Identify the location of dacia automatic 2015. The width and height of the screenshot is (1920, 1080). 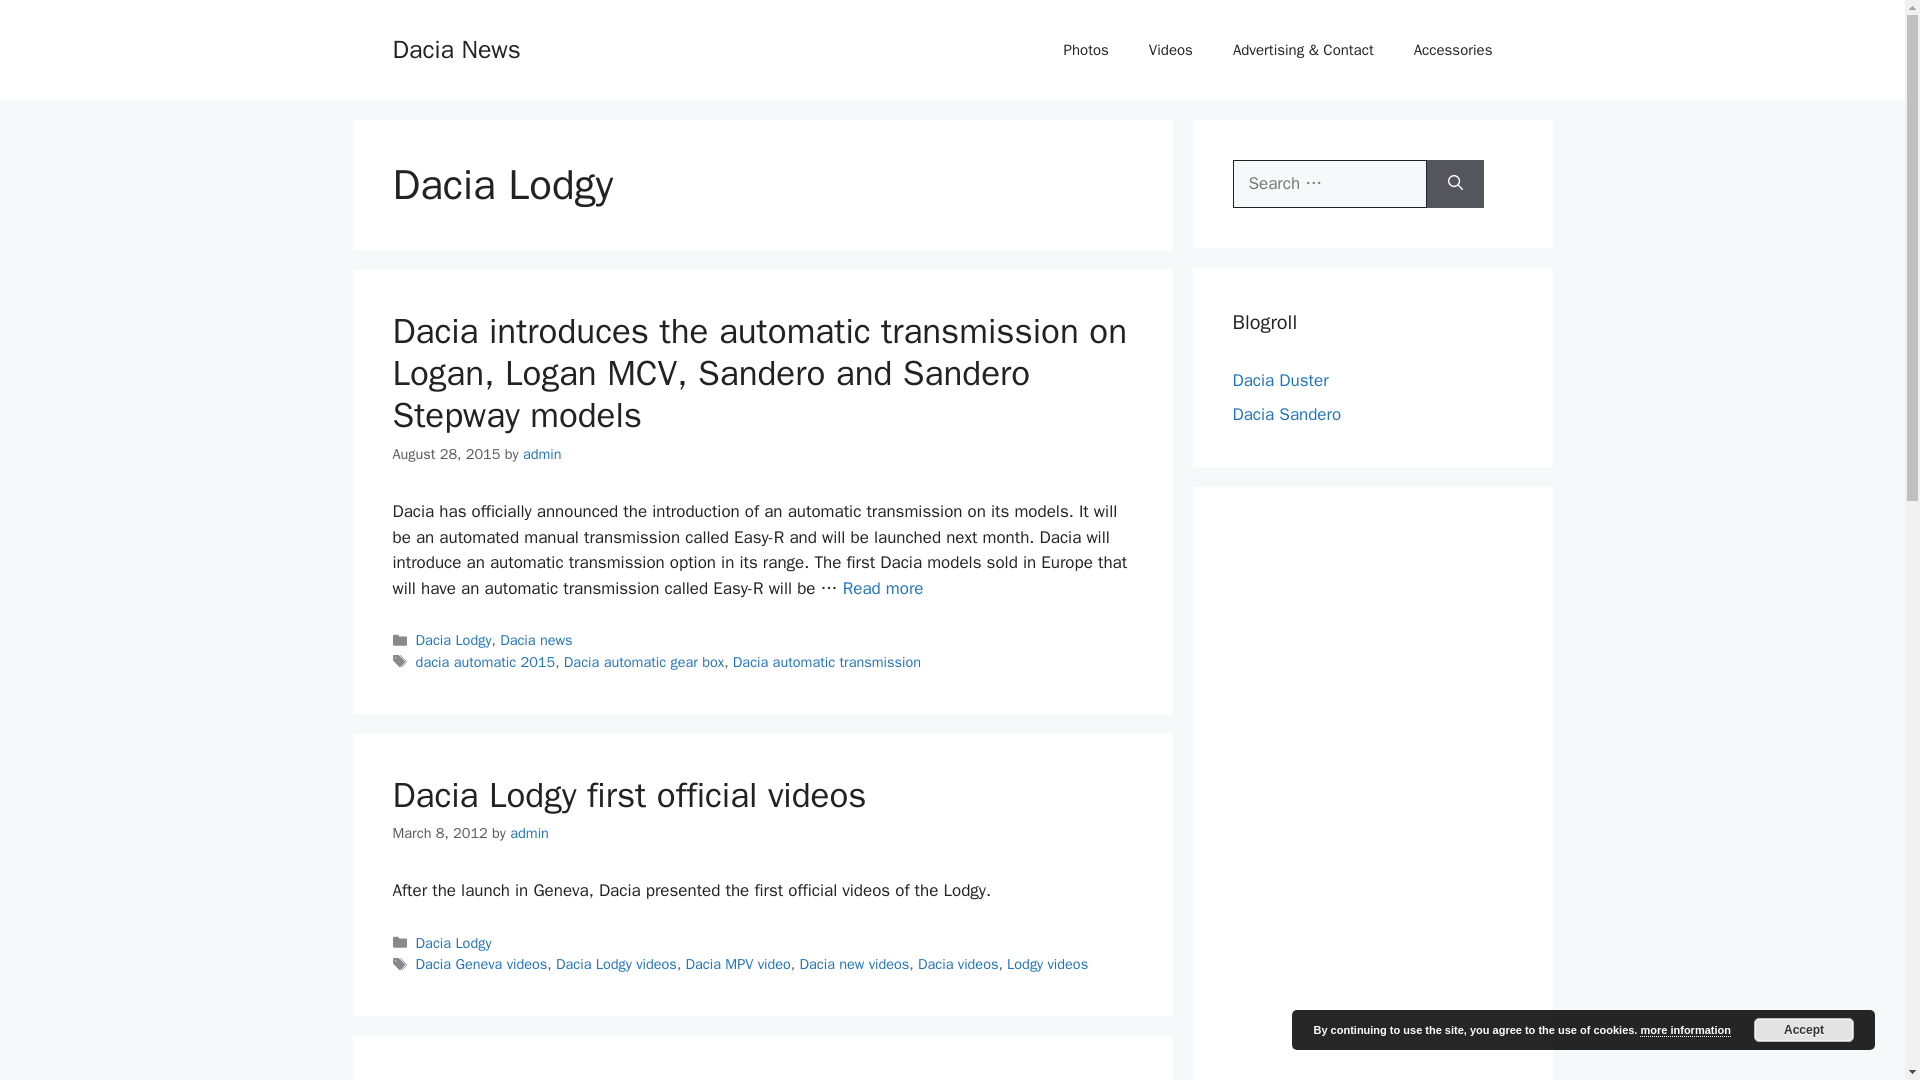
(486, 662).